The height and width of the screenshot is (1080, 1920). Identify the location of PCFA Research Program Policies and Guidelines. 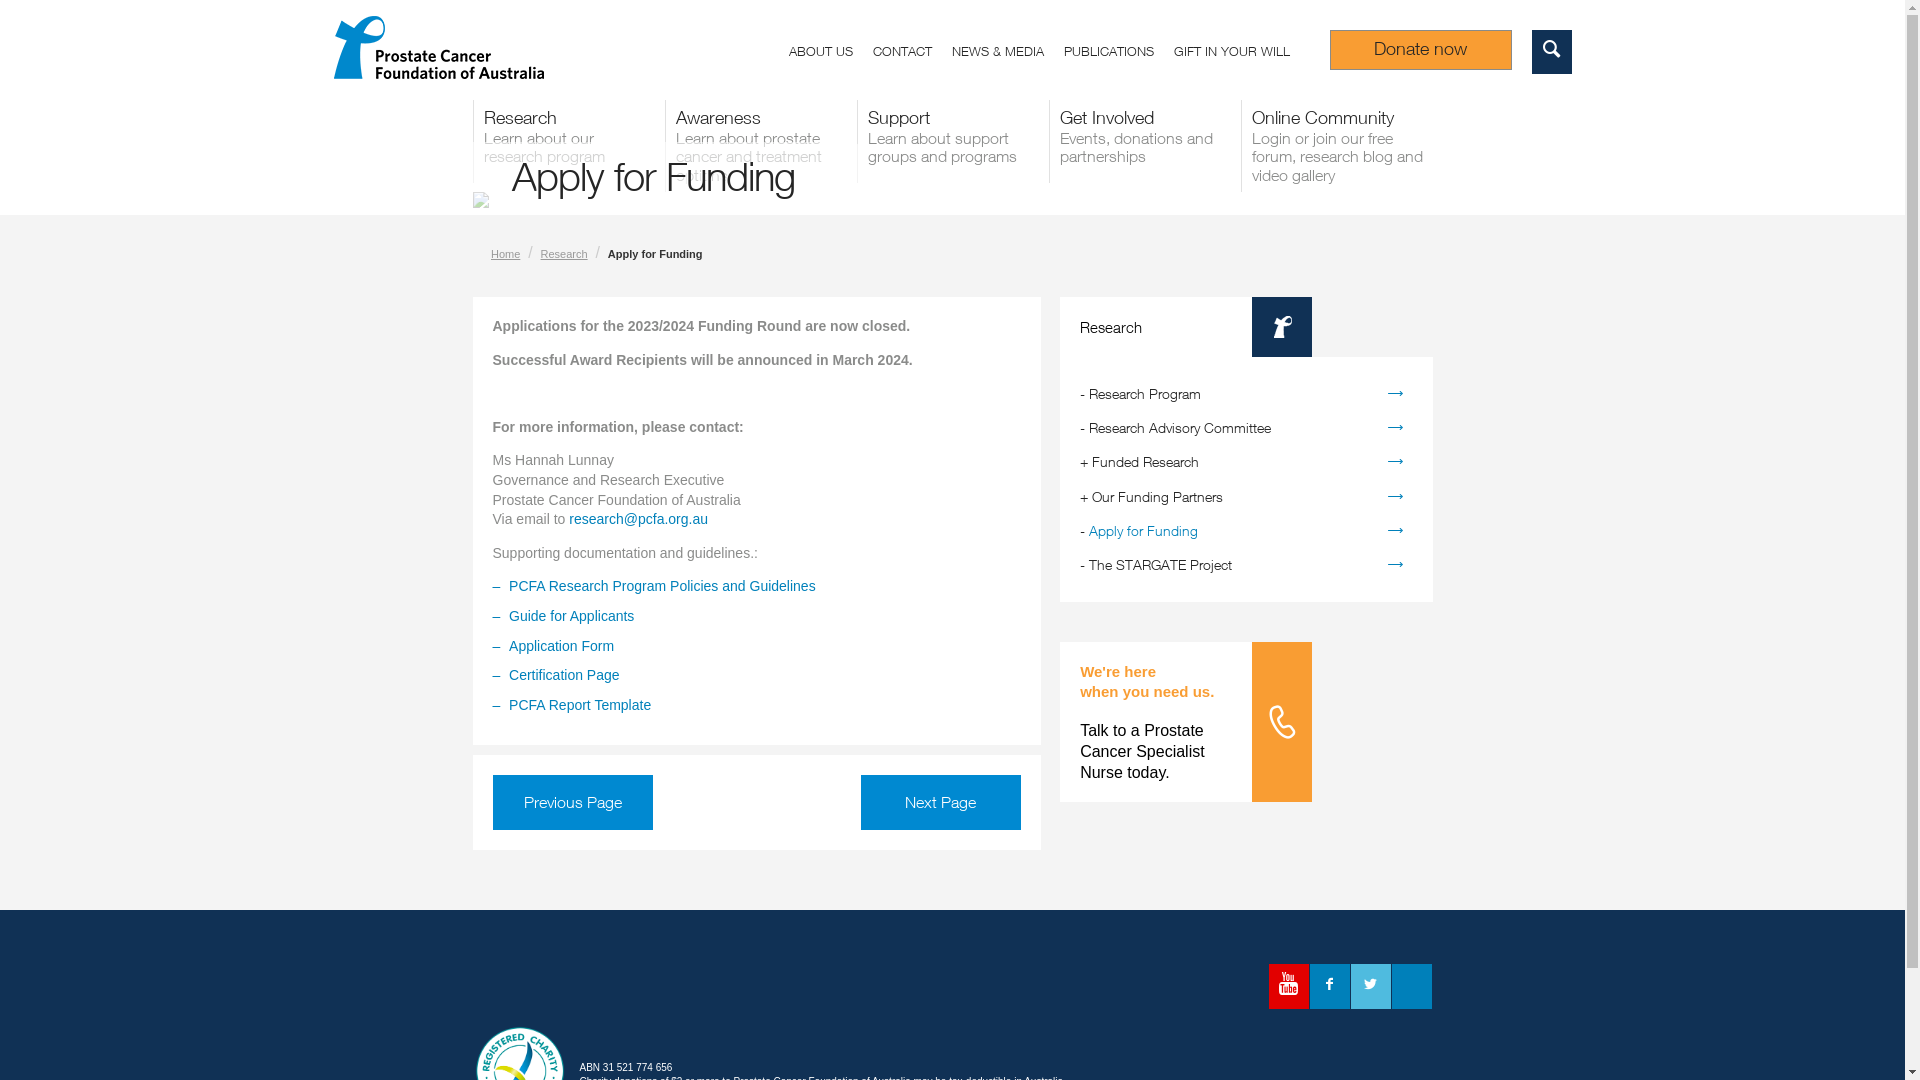
(662, 586).